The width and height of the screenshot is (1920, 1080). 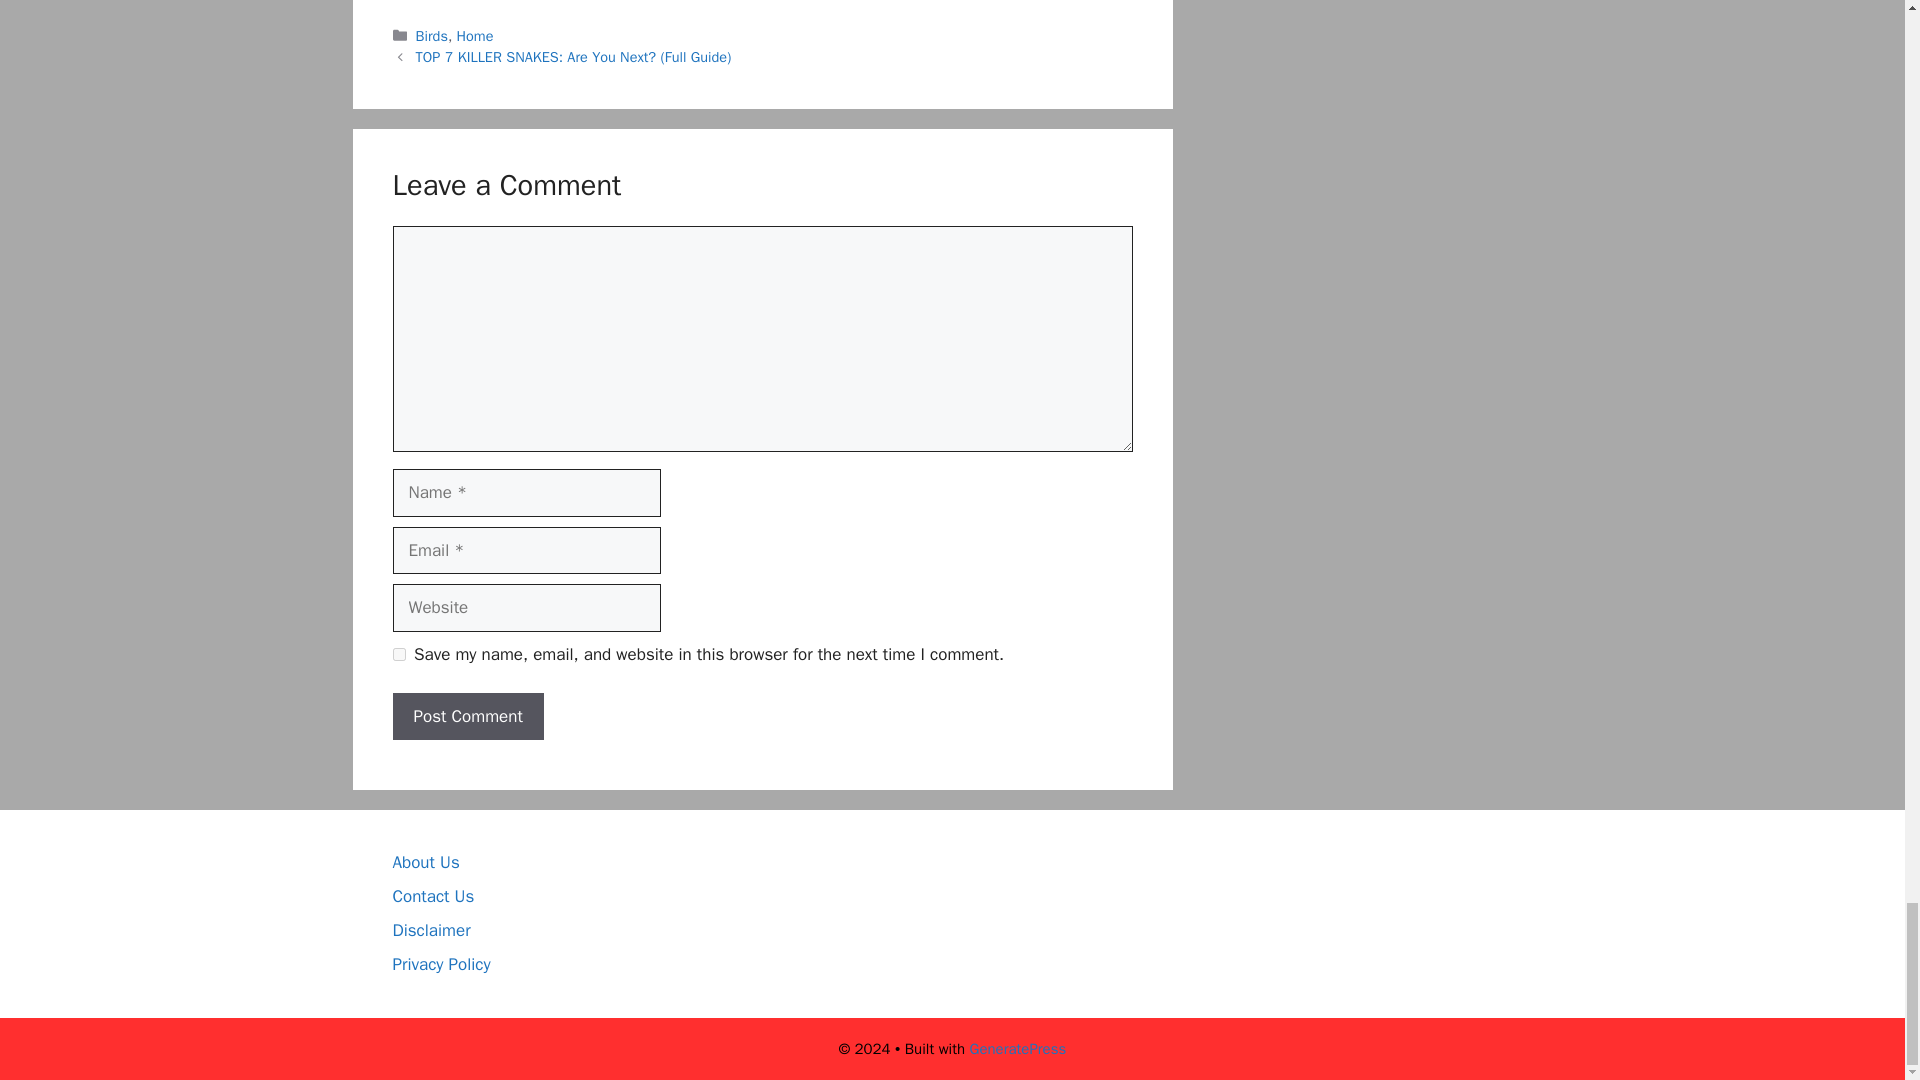 What do you see at coordinates (432, 36) in the screenshot?
I see `Birds` at bounding box center [432, 36].